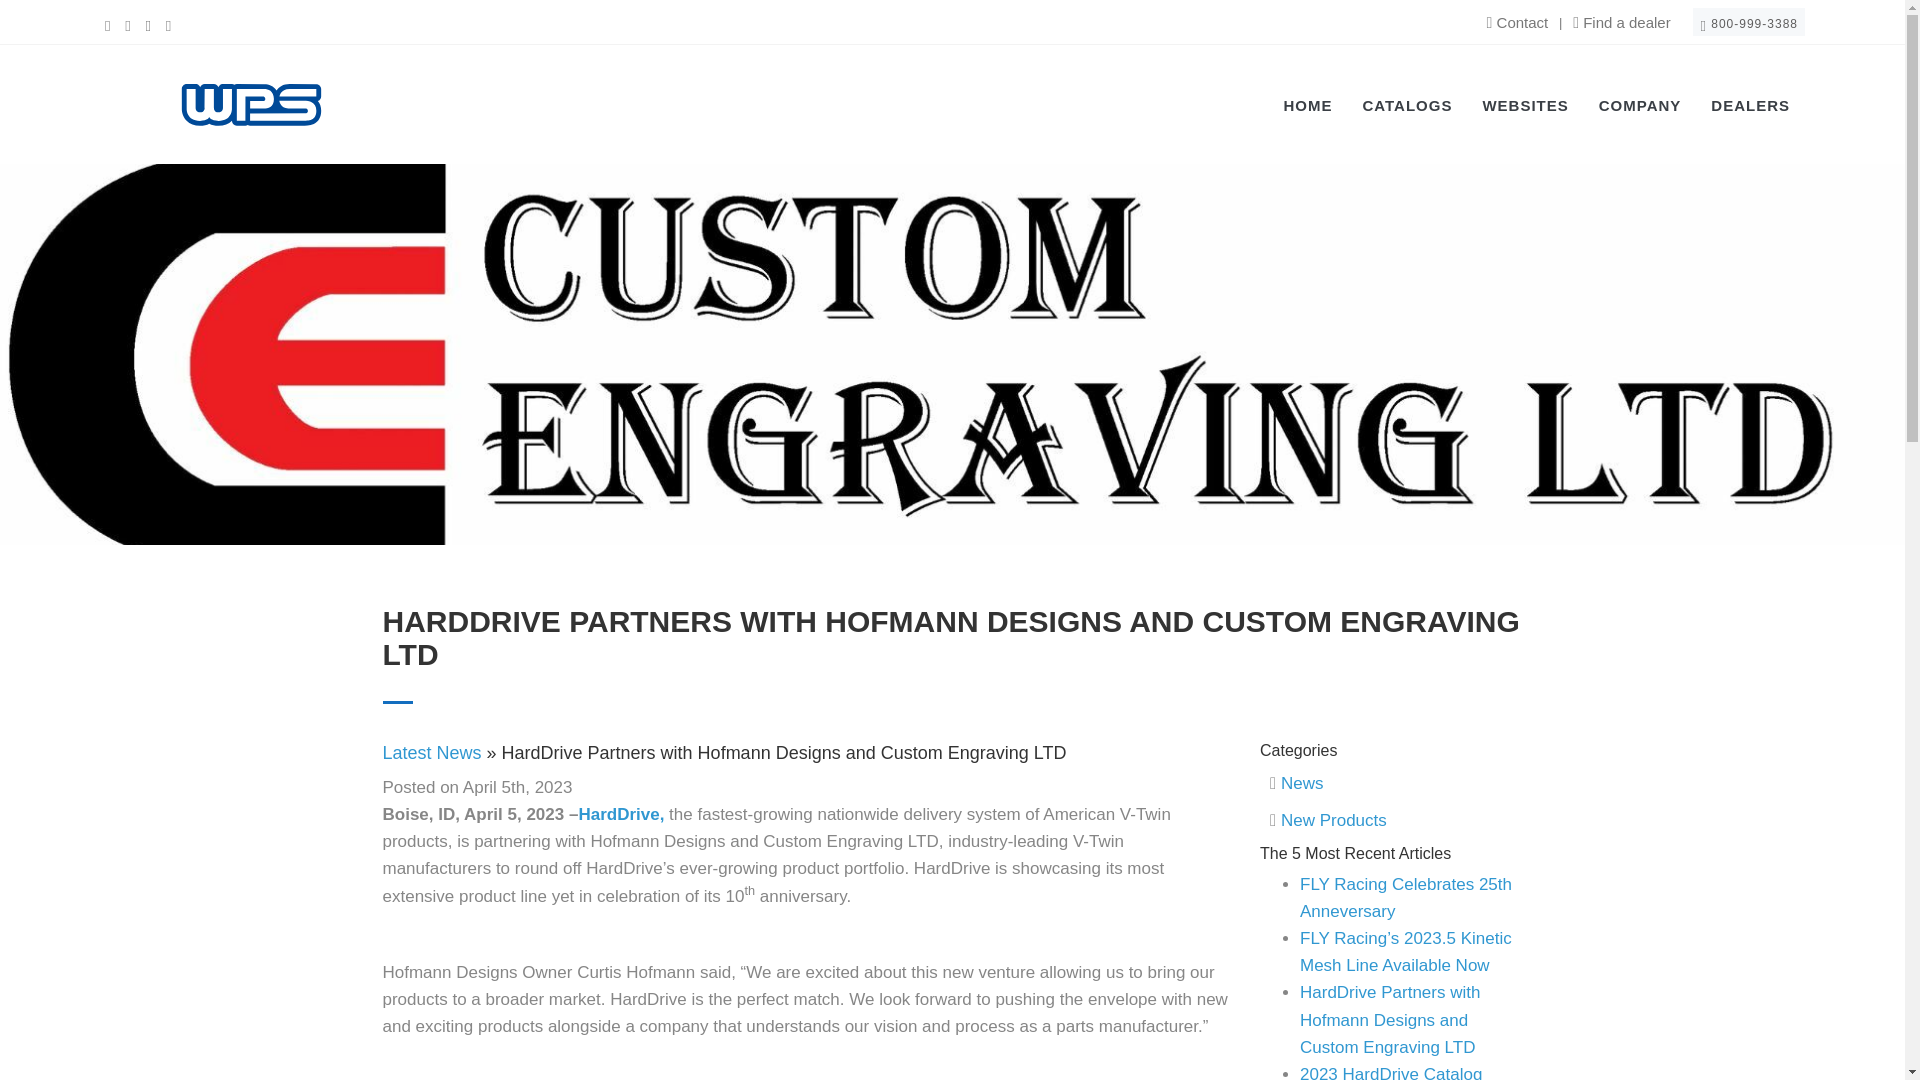  I want to click on 800-999-3388, so click(1748, 21).